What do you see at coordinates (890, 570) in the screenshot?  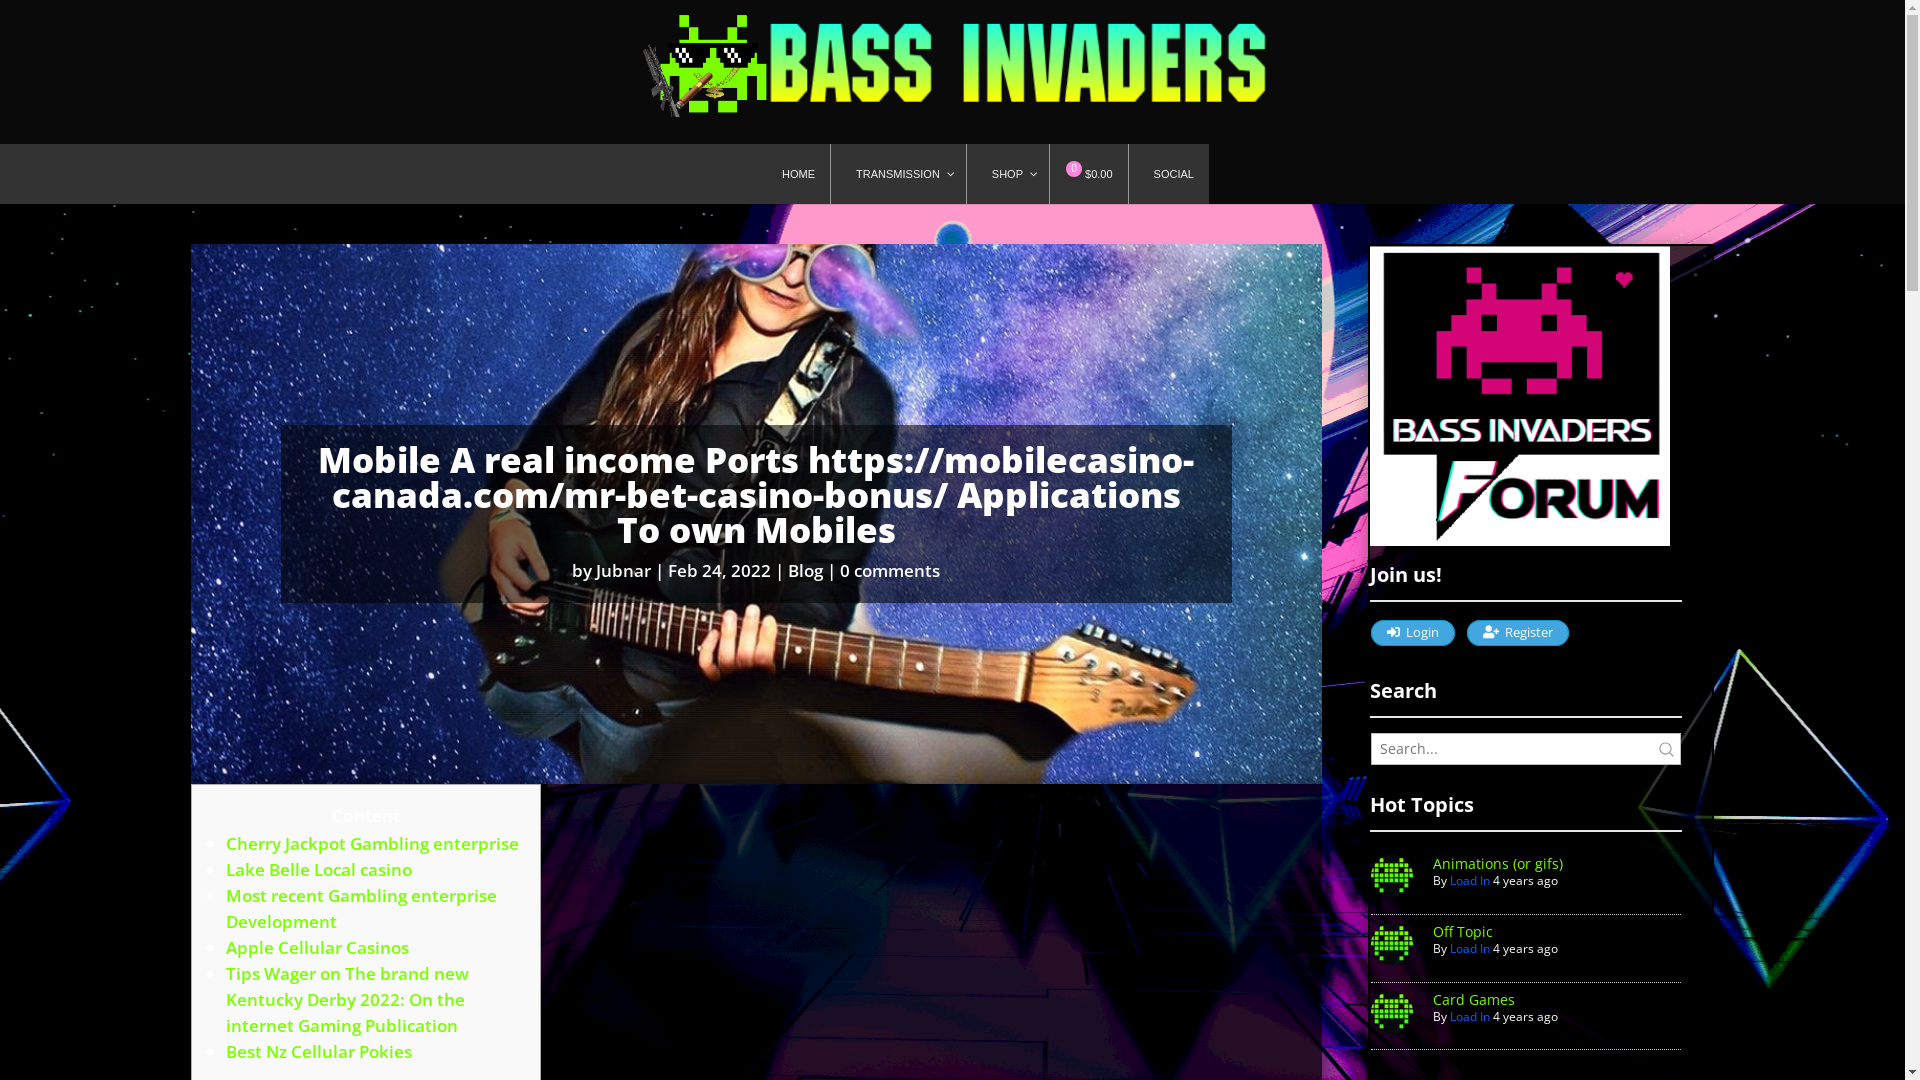 I see `0 comments` at bounding box center [890, 570].